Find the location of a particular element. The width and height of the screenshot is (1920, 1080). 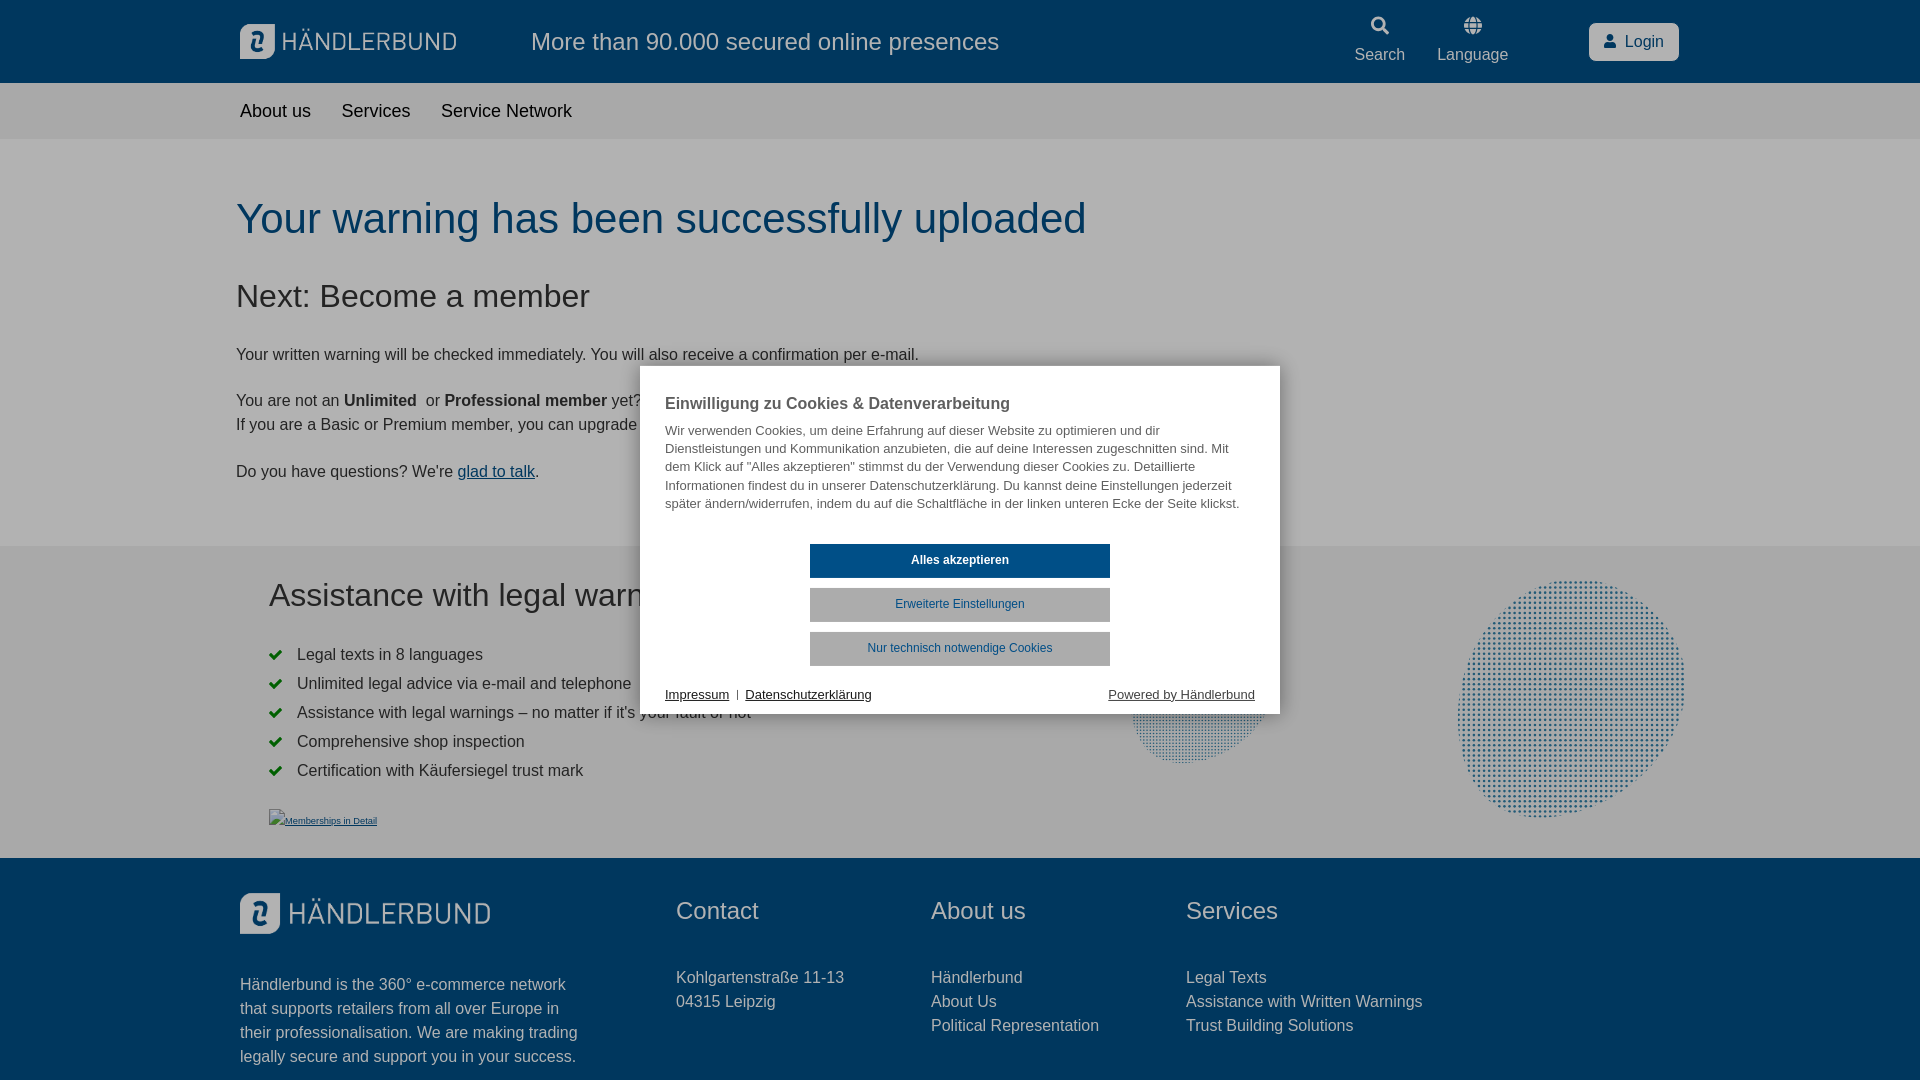

Login is located at coordinates (1634, 41).